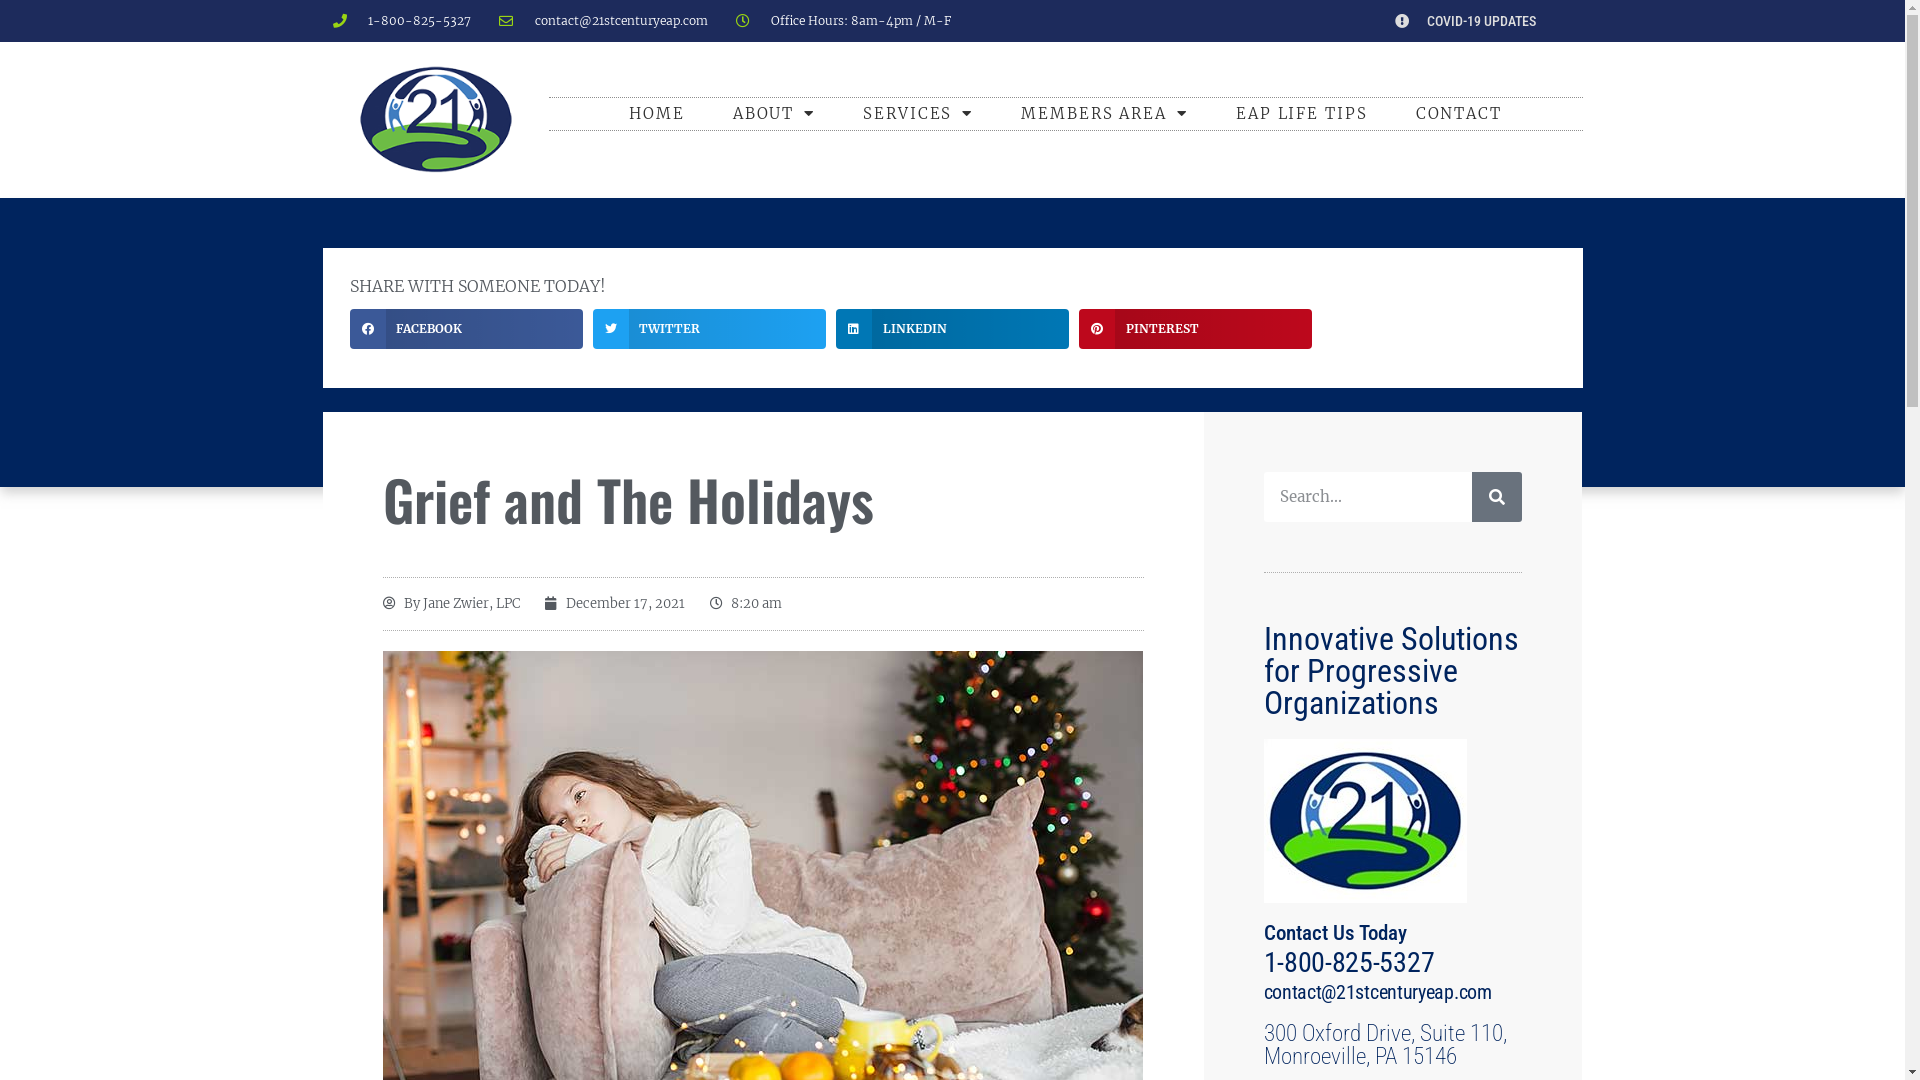  I want to click on MEMBERS AREA, so click(1104, 114).